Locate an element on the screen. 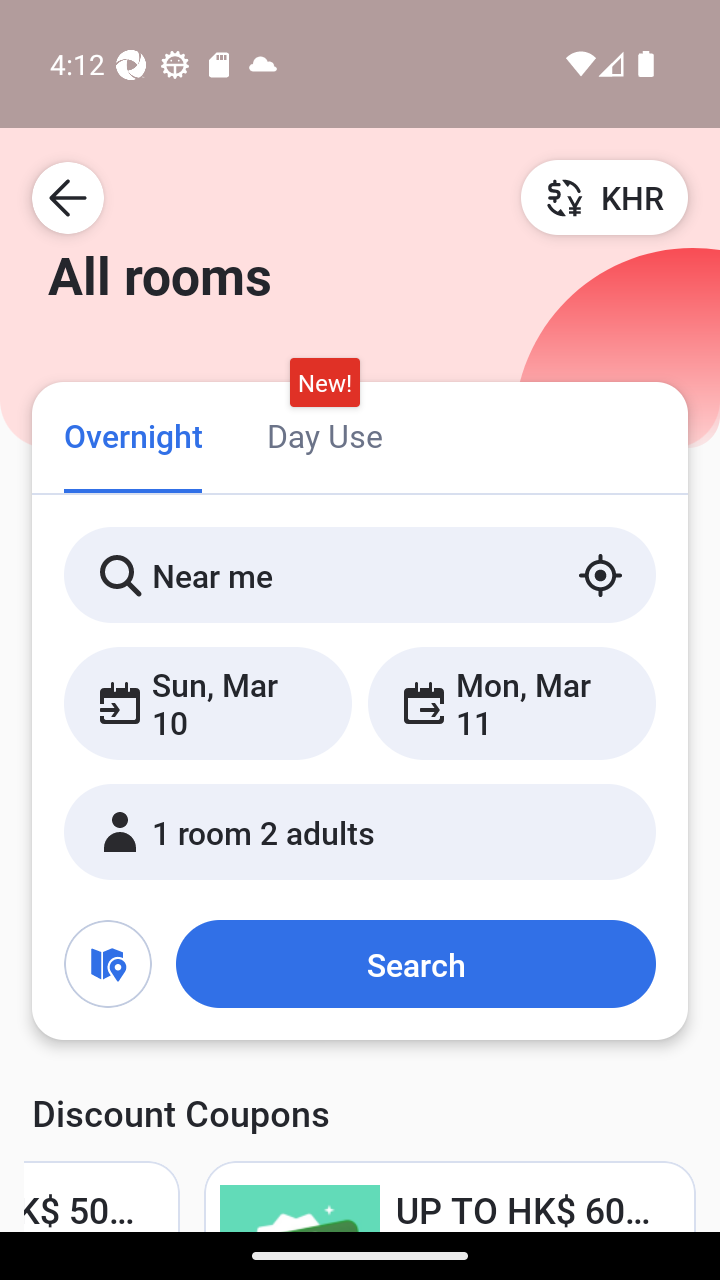 Image resolution: width=720 pixels, height=1280 pixels. 1 room 2 adults is located at coordinates (360, 832).